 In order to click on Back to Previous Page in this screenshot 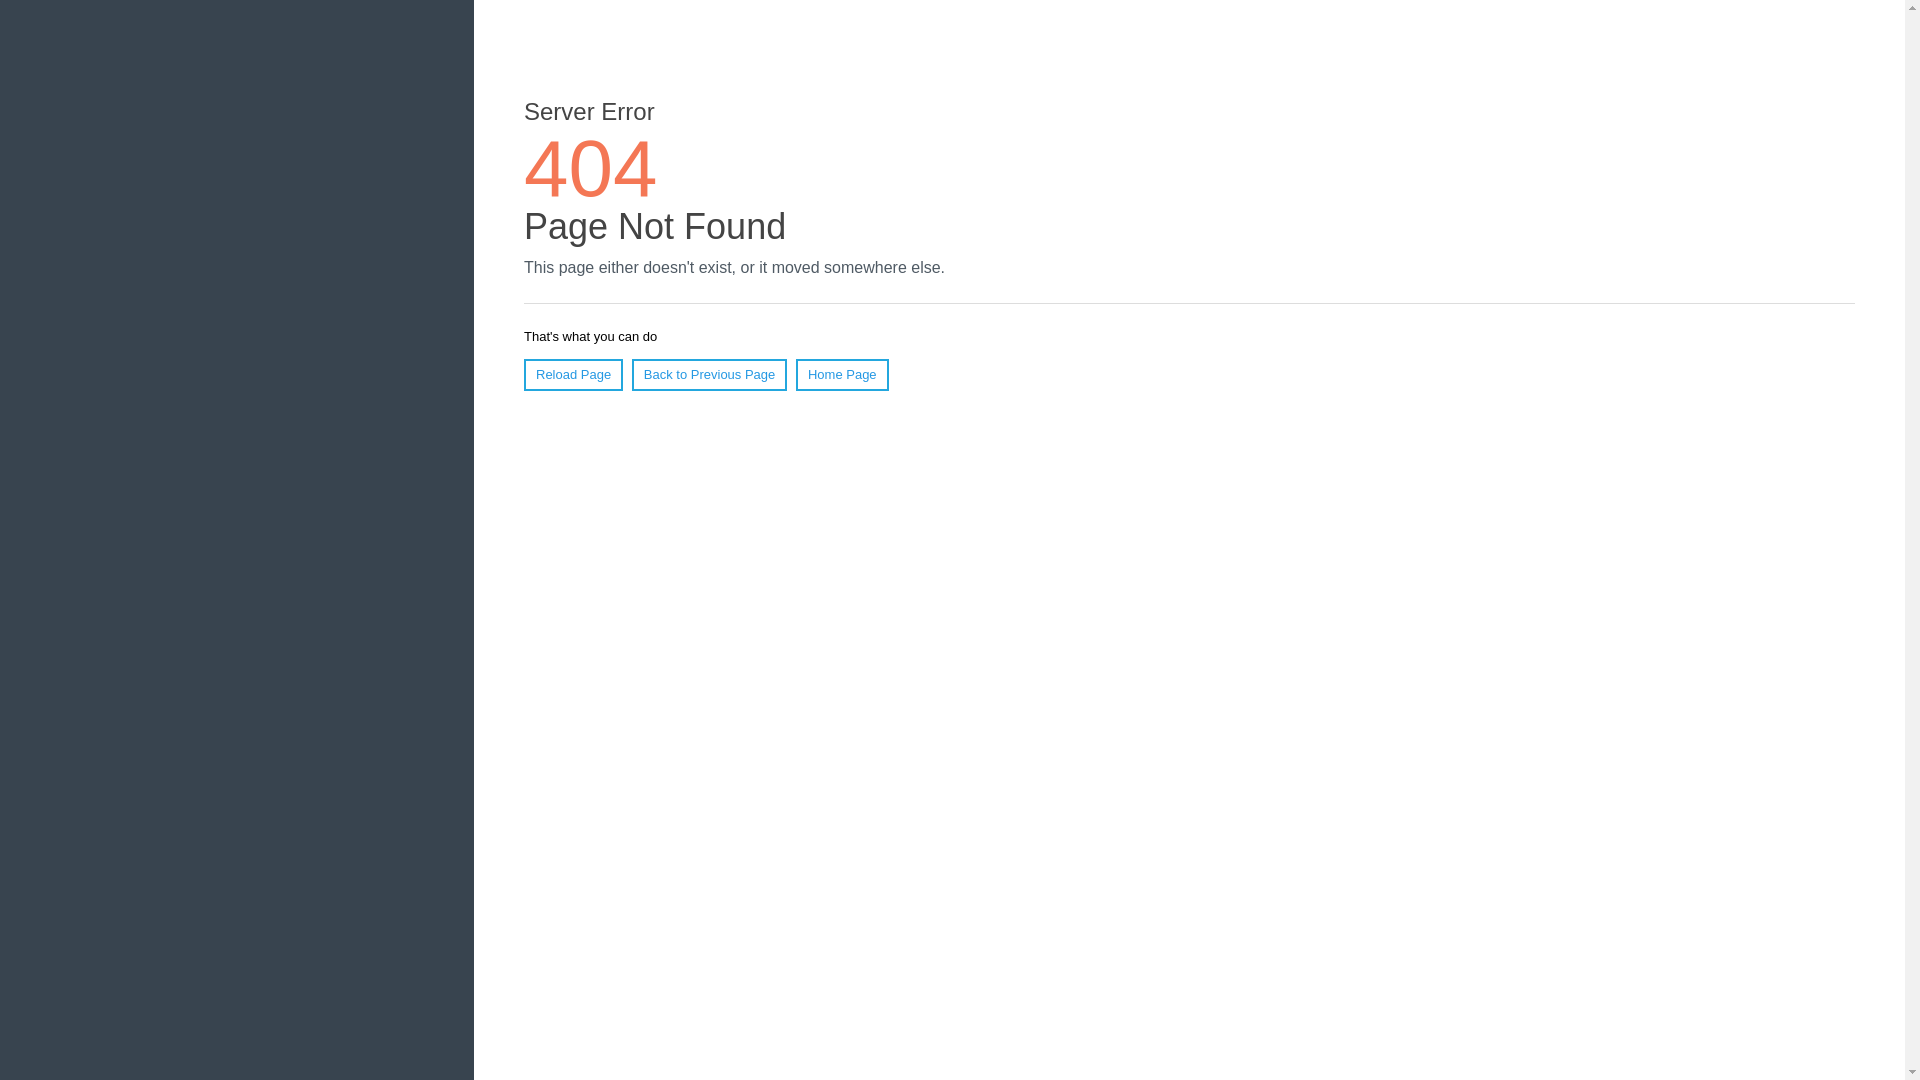, I will do `click(709, 374)`.